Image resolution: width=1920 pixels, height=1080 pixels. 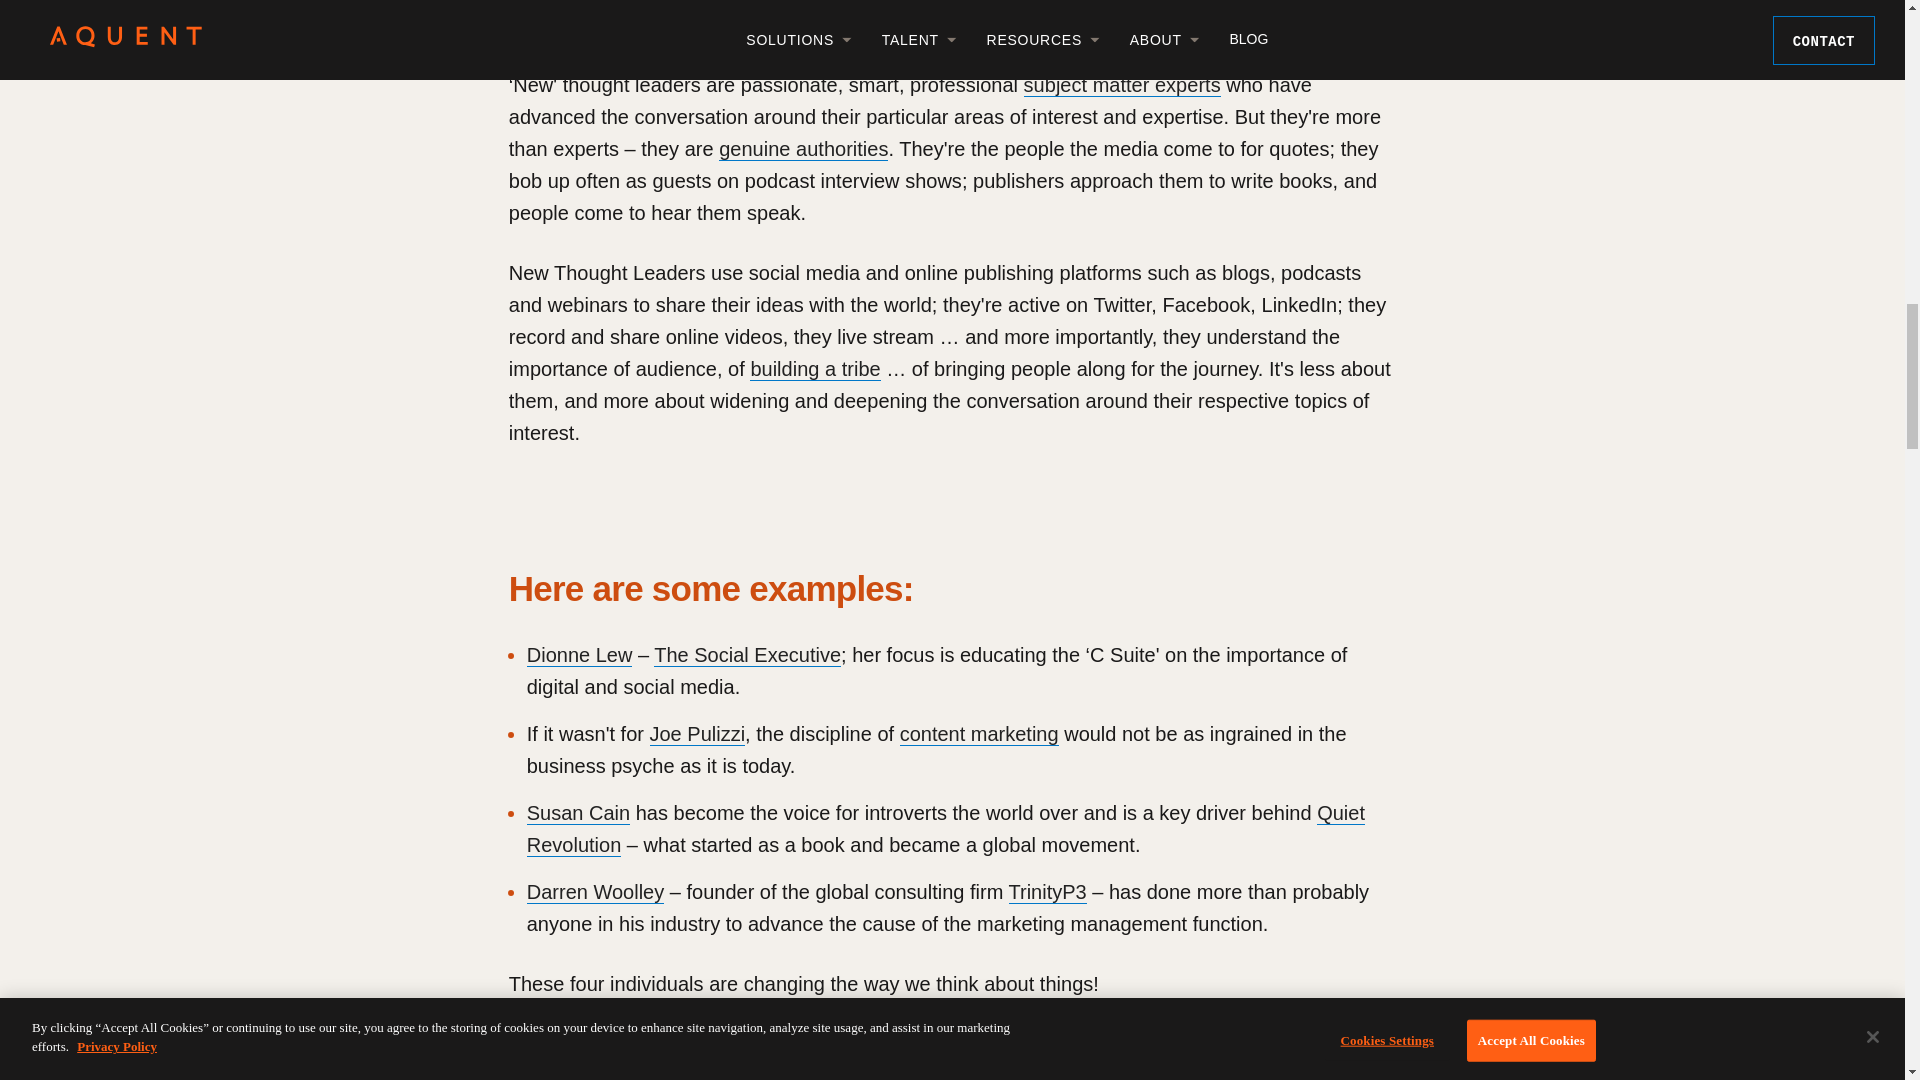 What do you see at coordinates (1122, 86) in the screenshot?
I see `subject matter experts` at bounding box center [1122, 86].